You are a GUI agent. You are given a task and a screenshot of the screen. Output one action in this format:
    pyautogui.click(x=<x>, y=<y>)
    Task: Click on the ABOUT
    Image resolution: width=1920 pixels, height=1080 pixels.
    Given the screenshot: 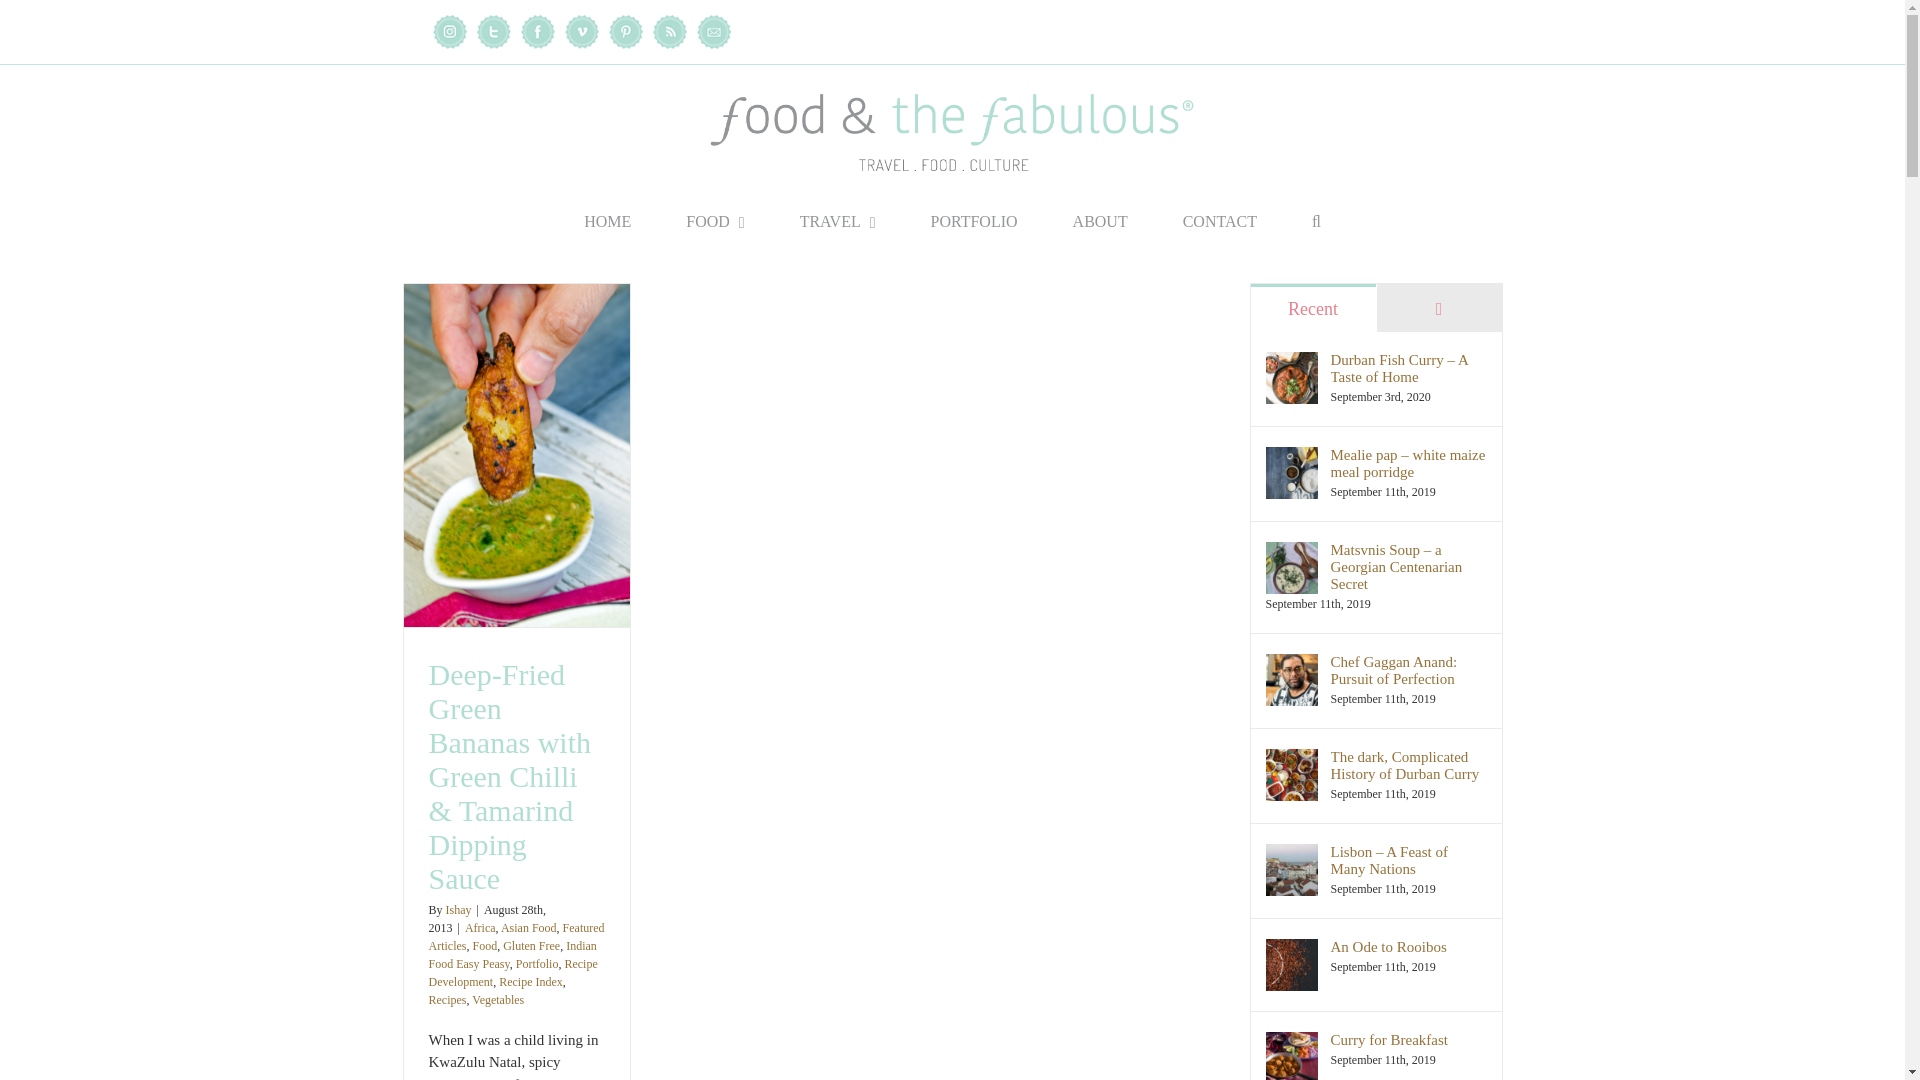 What is the action you would take?
    pyautogui.click(x=1100, y=221)
    